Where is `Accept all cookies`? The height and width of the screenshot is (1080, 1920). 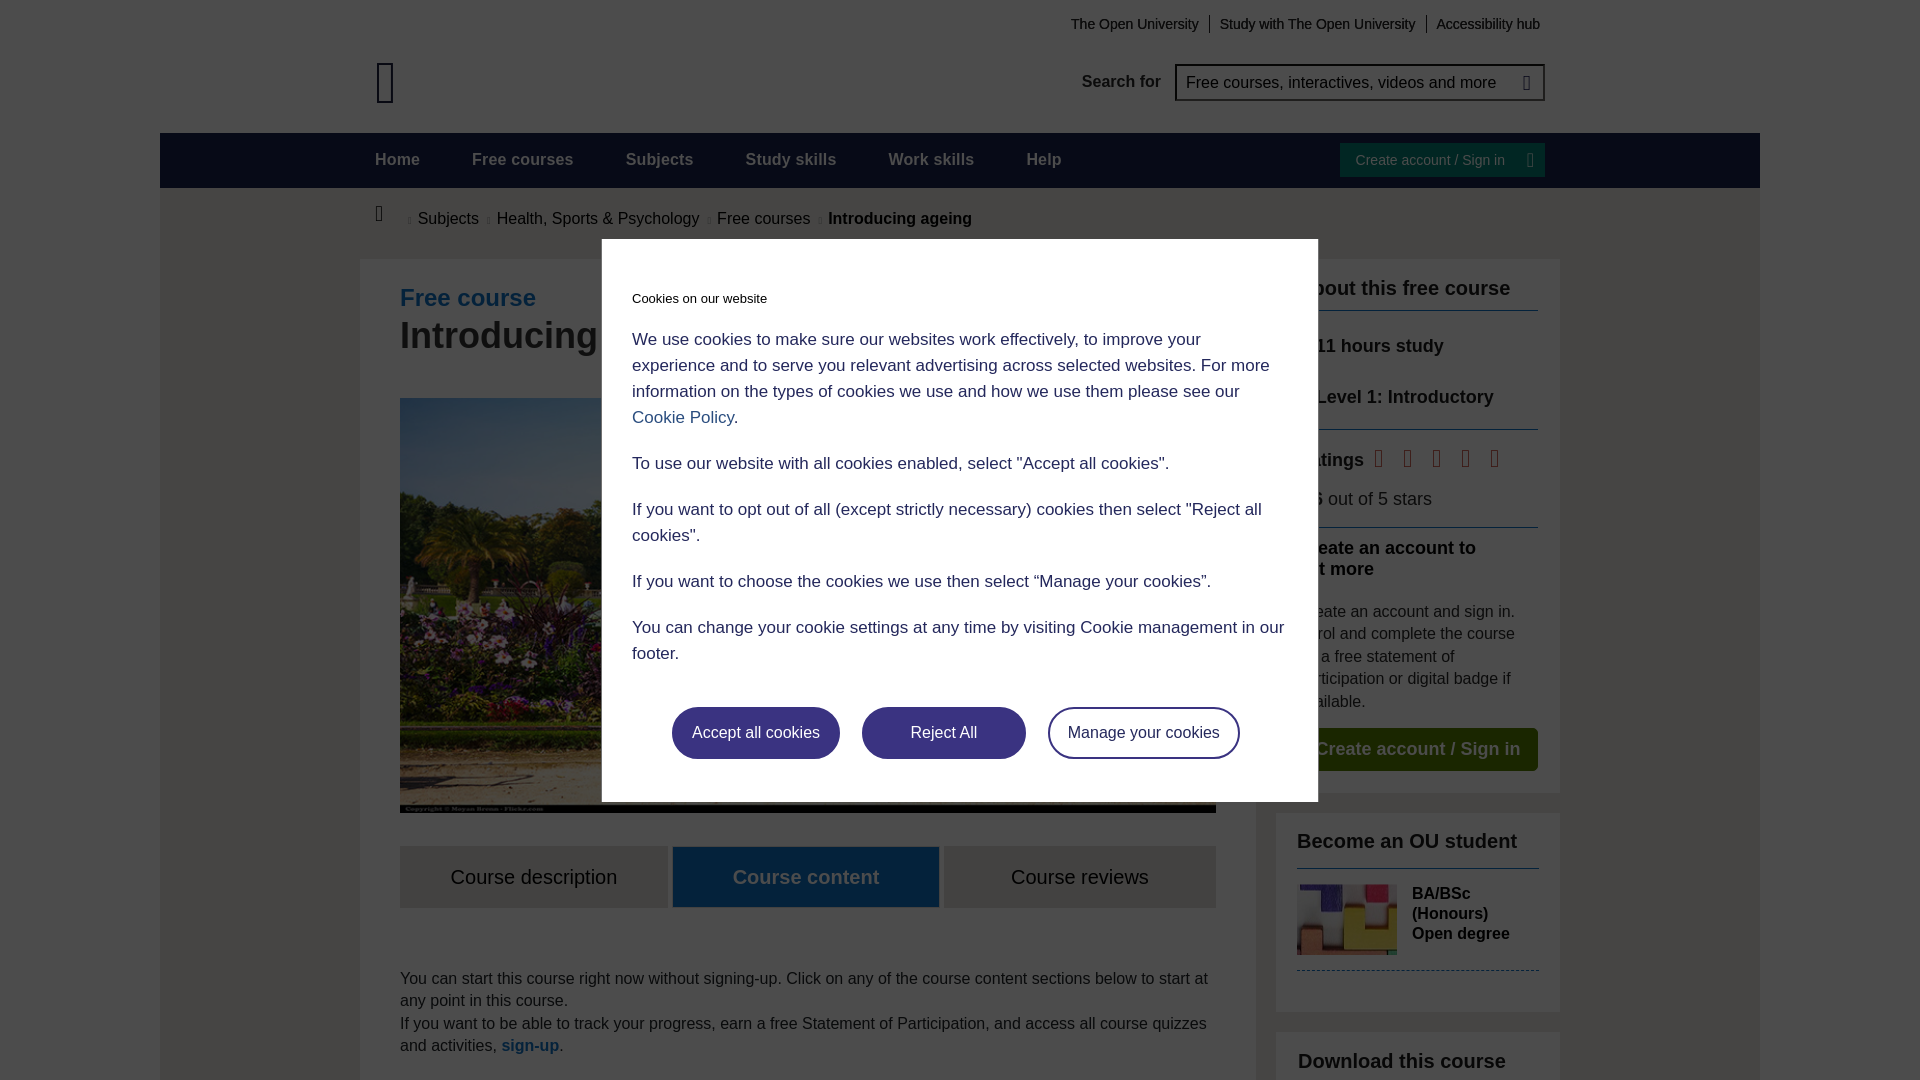
Accept all cookies is located at coordinates (756, 733).